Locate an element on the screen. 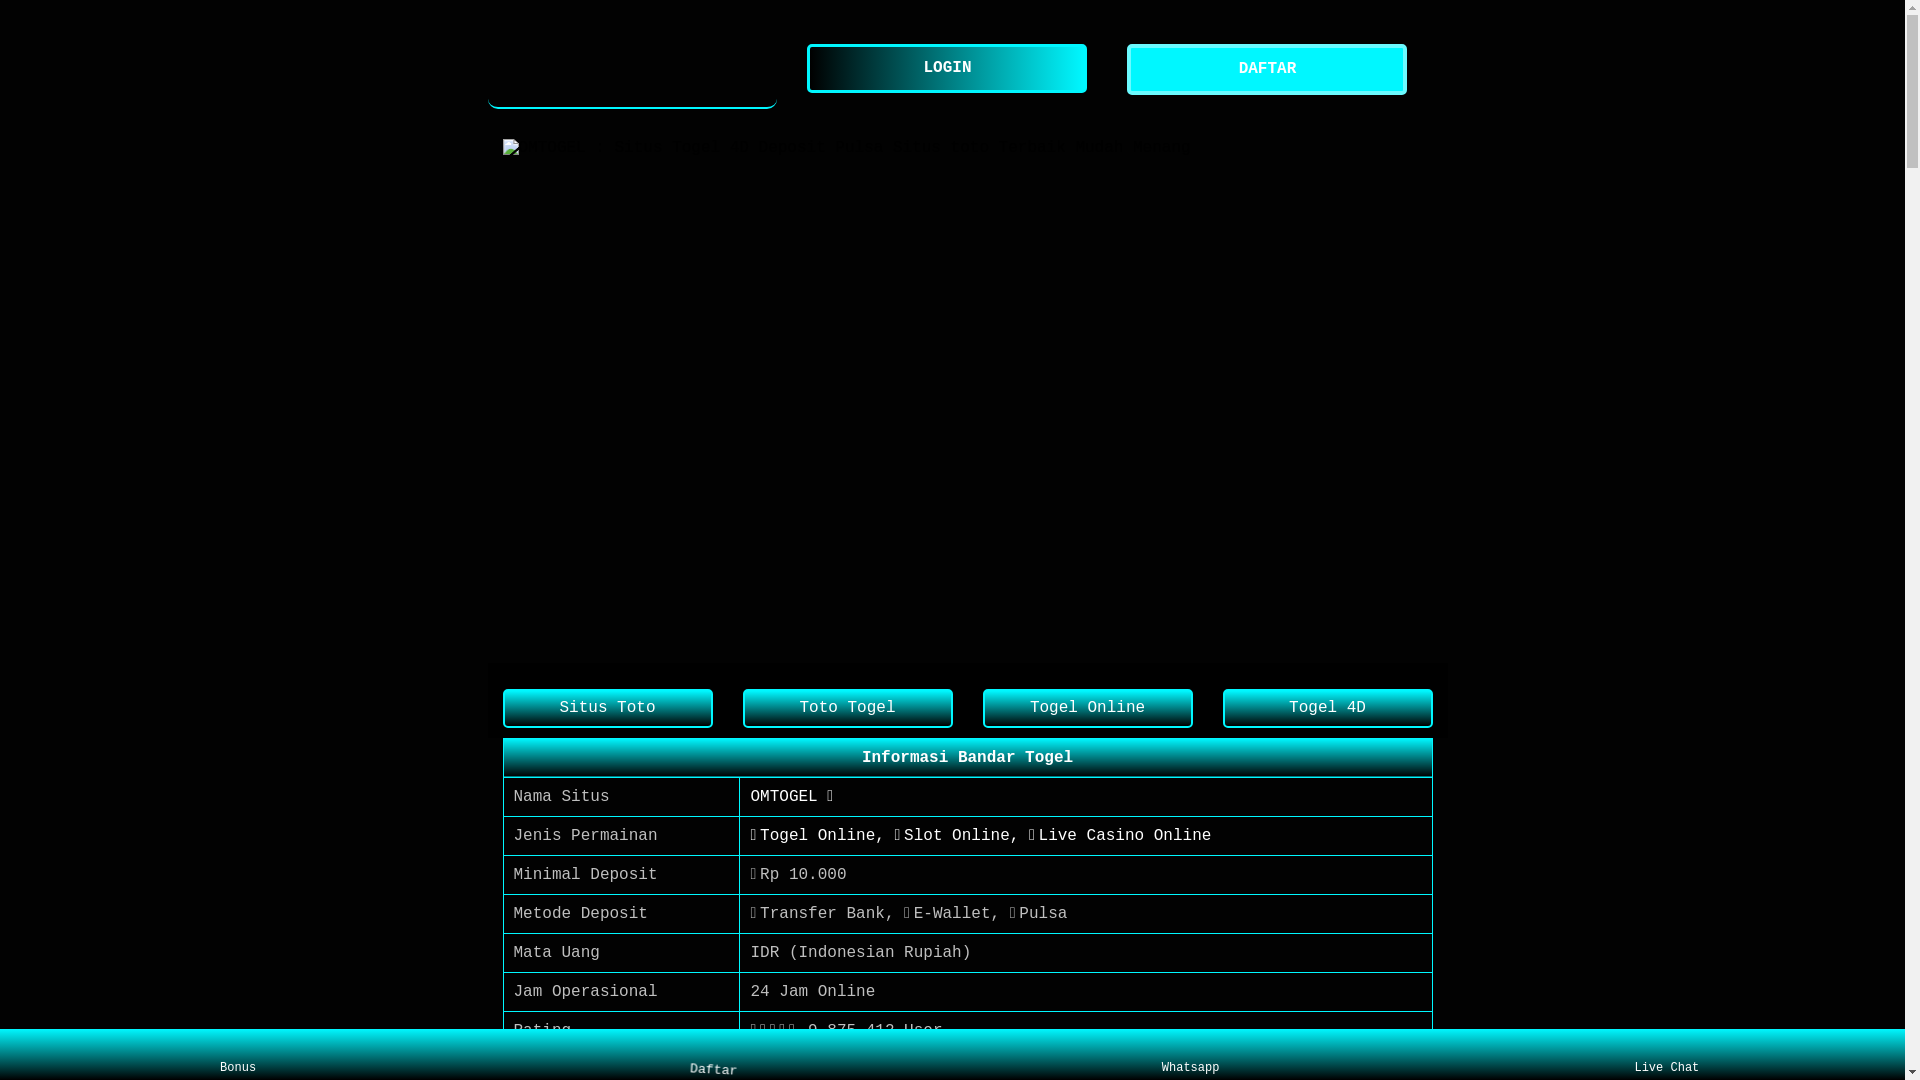  Bonus is located at coordinates (238, 1055).